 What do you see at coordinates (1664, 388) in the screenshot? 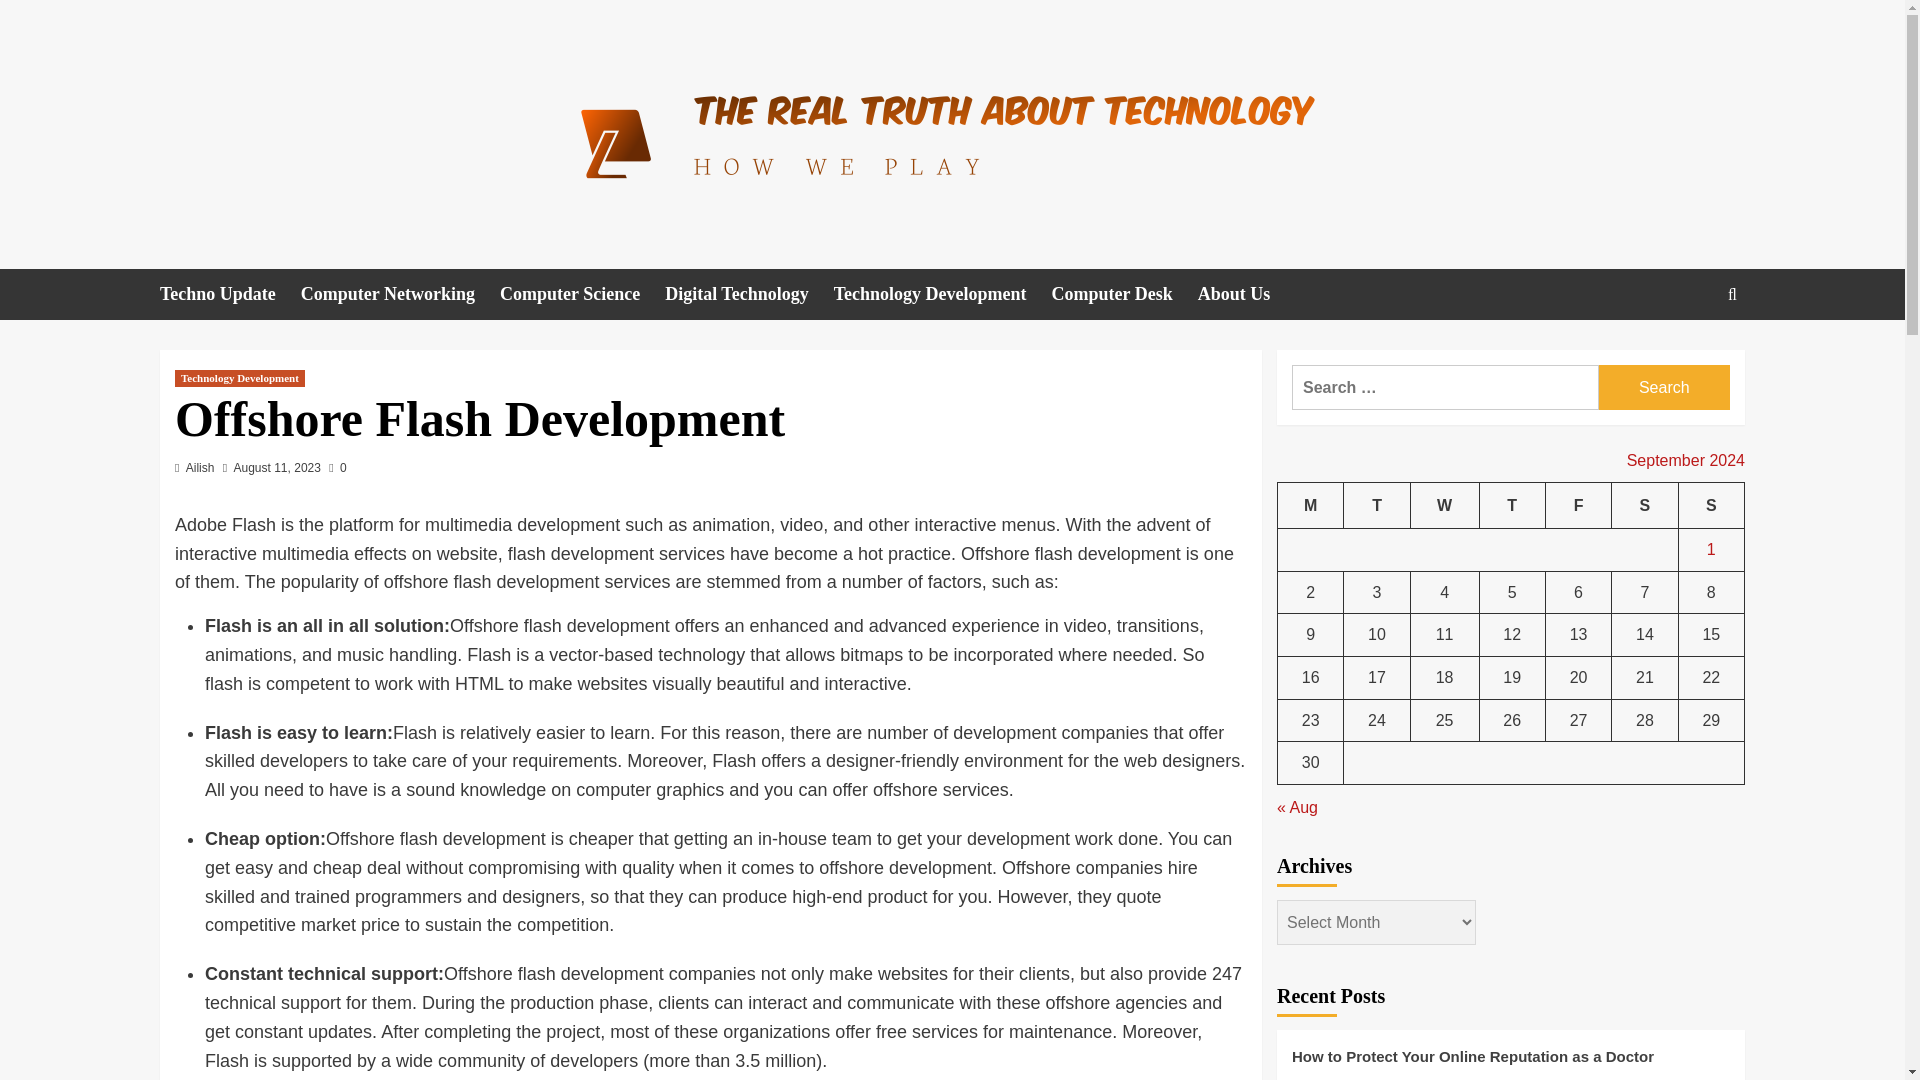
I see `Search` at bounding box center [1664, 388].